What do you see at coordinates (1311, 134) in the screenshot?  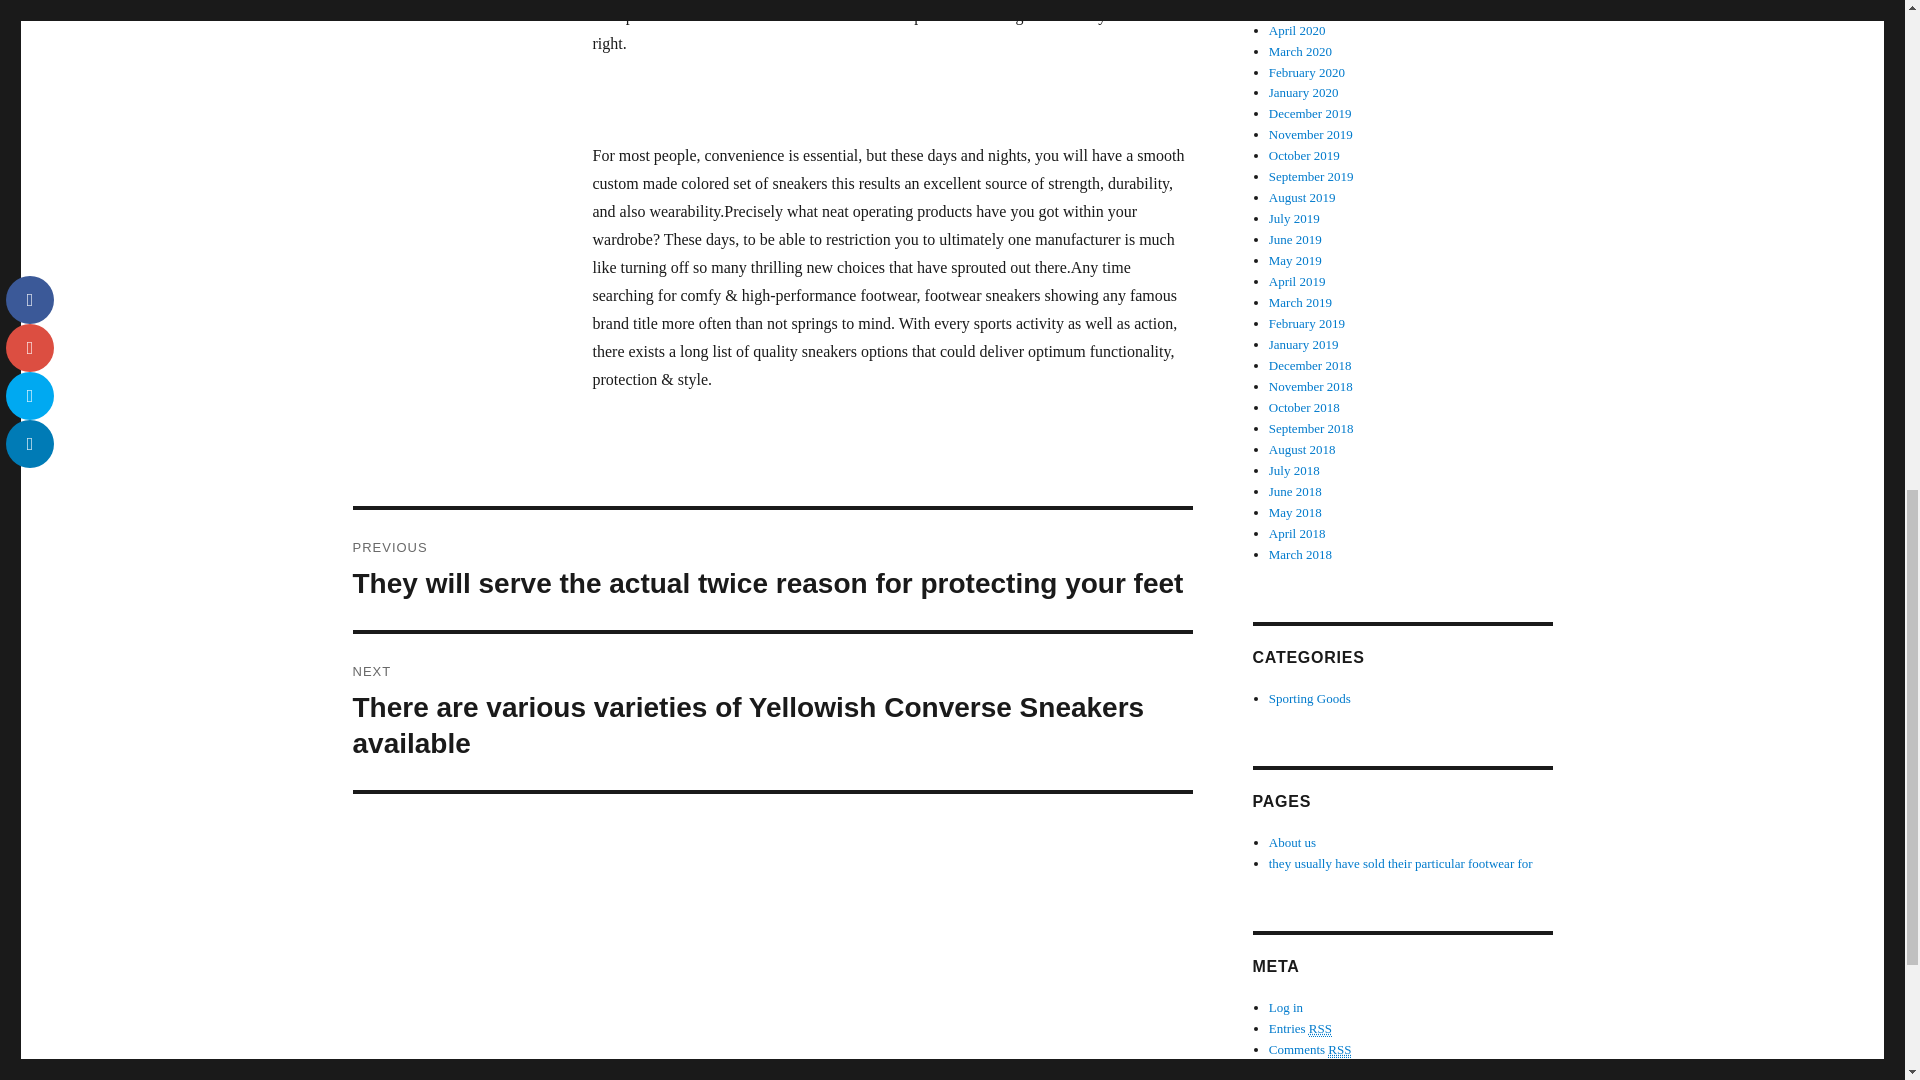 I see `November 2019` at bounding box center [1311, 134].